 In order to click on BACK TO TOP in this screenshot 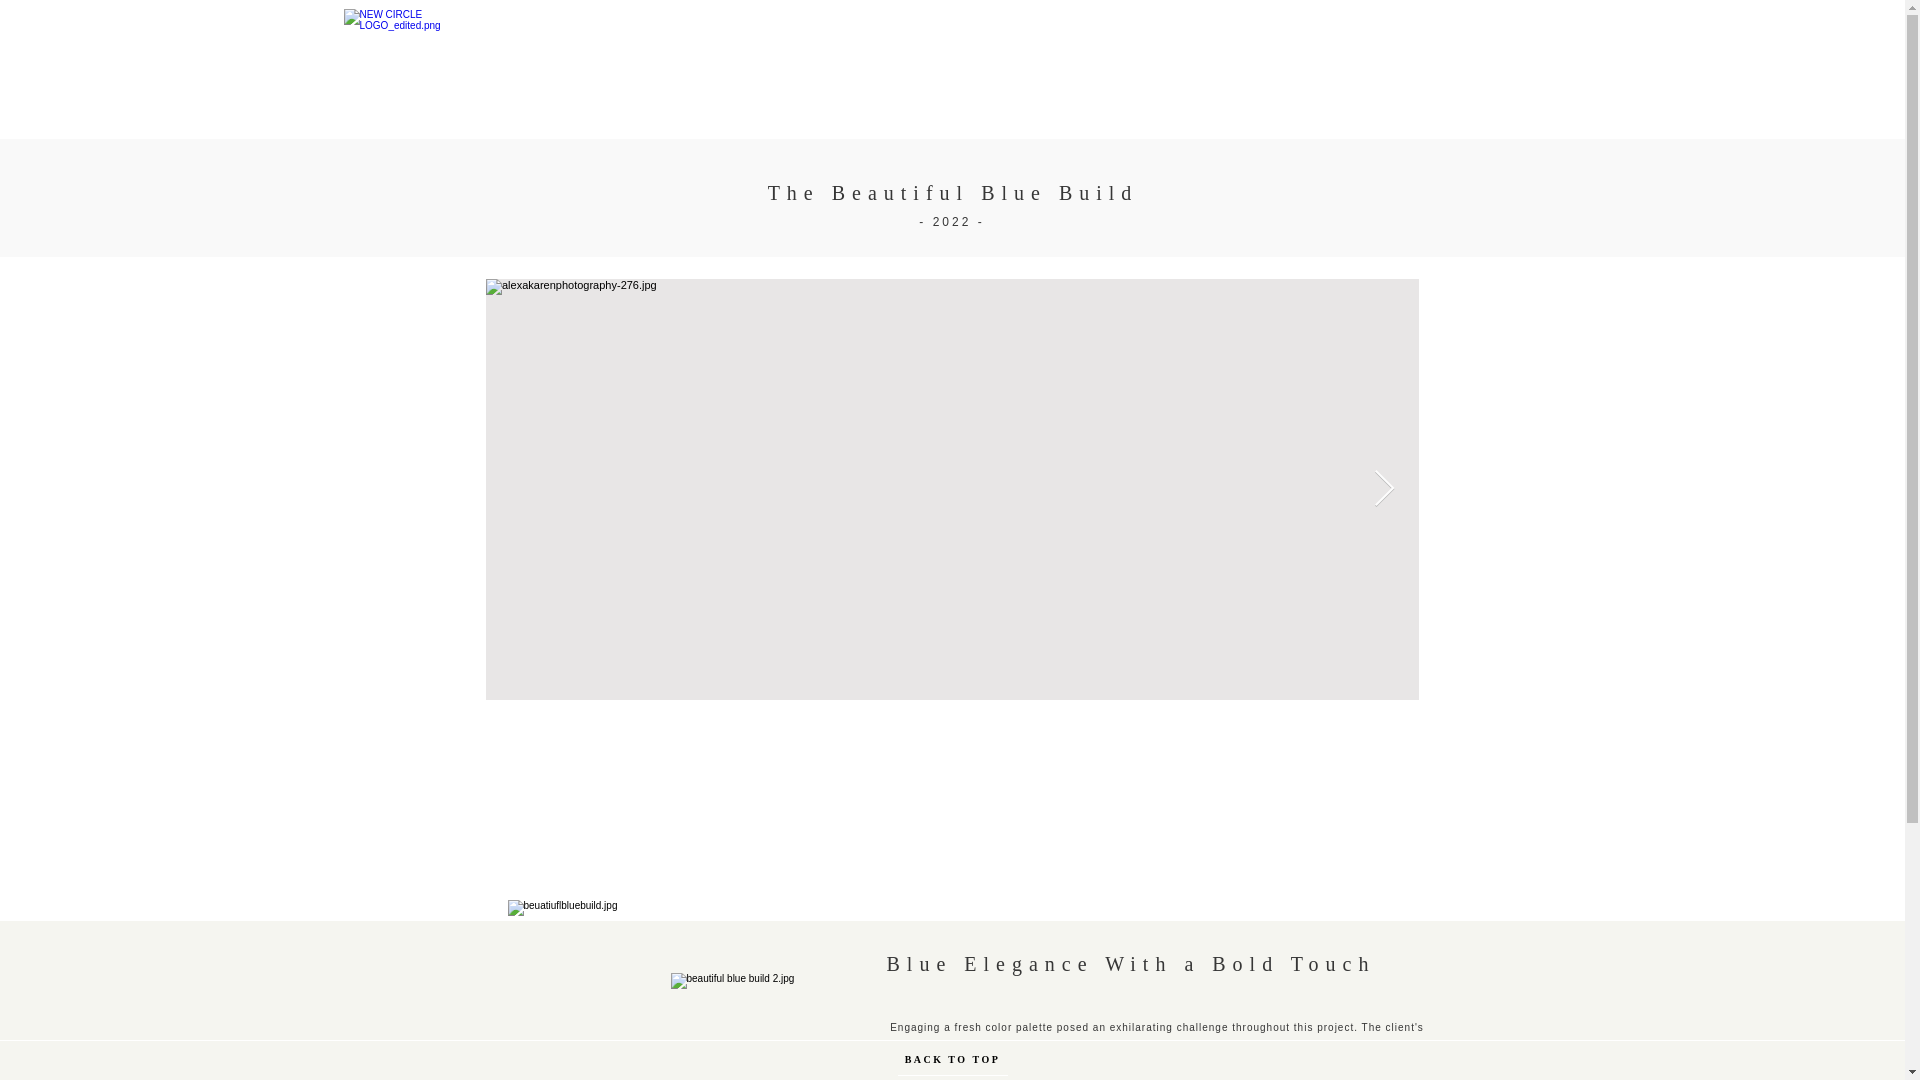, I will do `click(953, 1060)`.